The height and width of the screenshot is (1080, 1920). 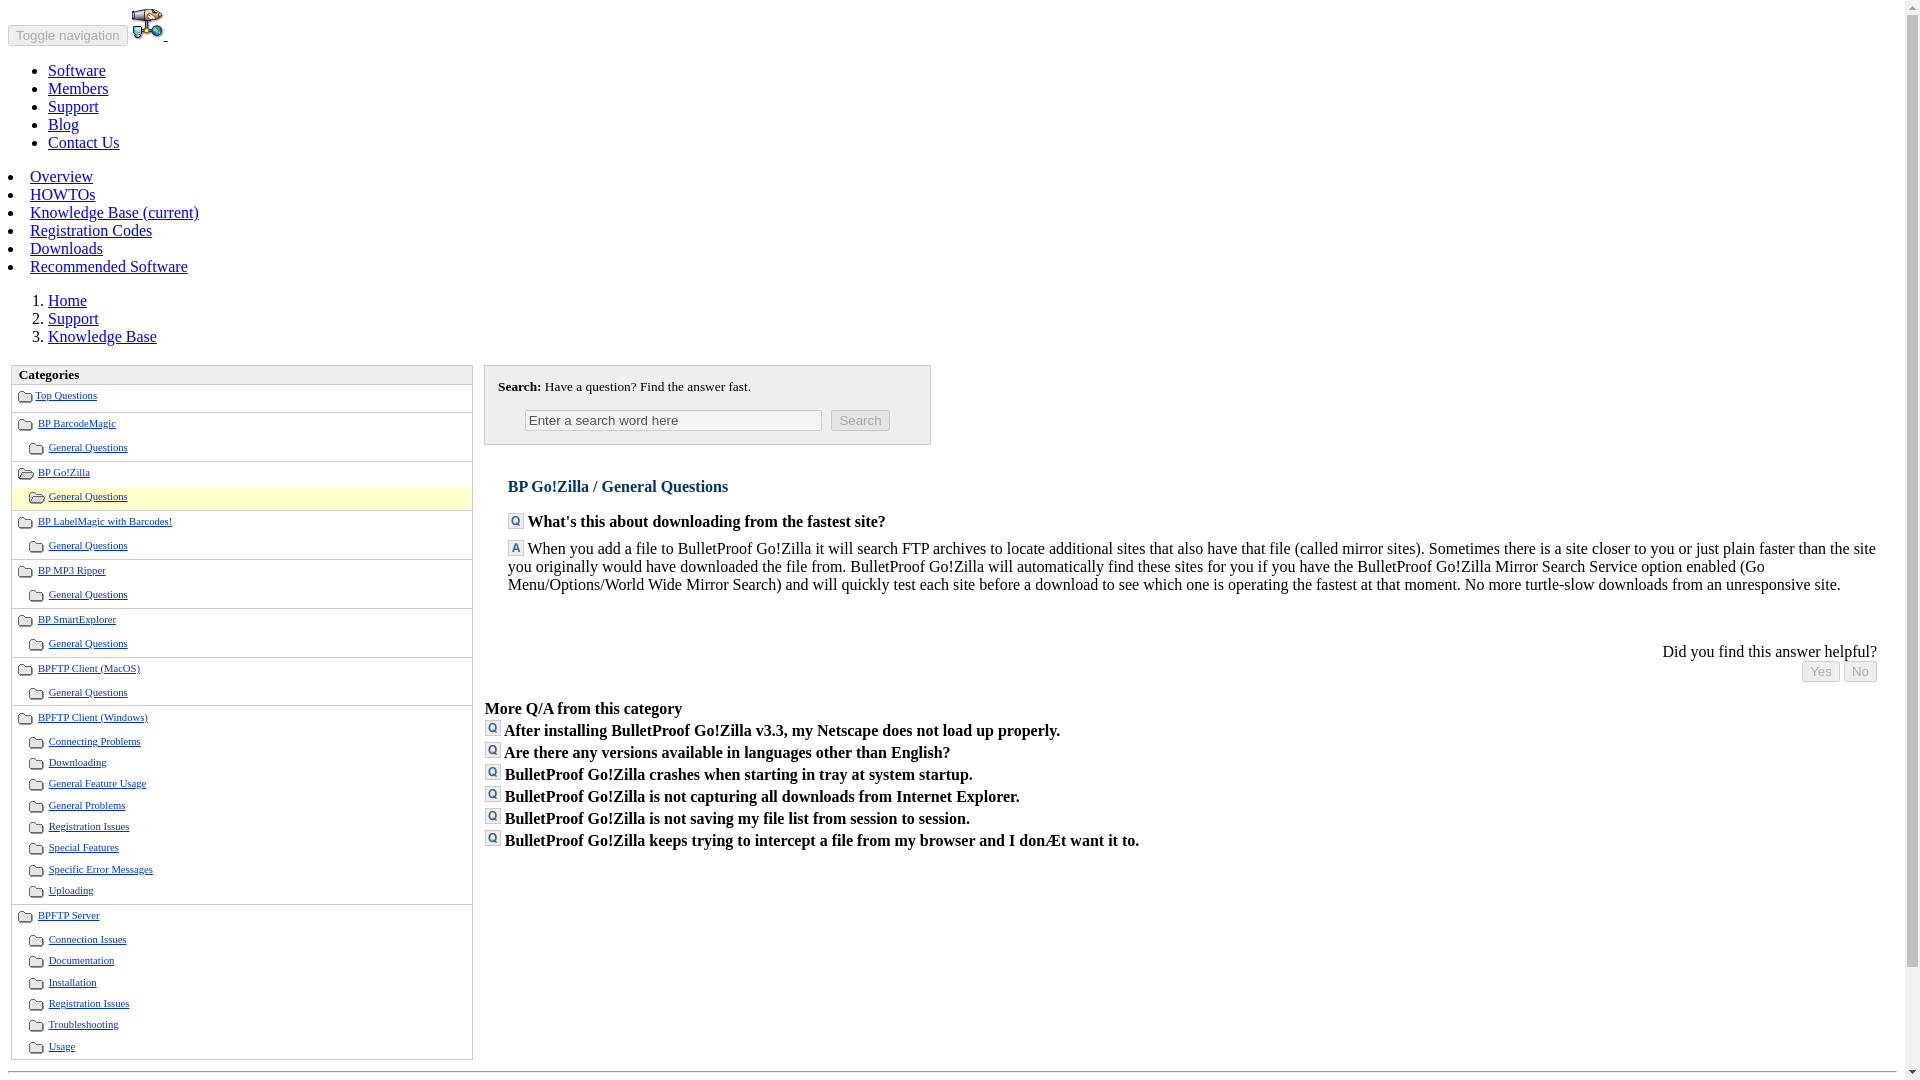 I want to click on General Questions, so click(x=88, y=644).